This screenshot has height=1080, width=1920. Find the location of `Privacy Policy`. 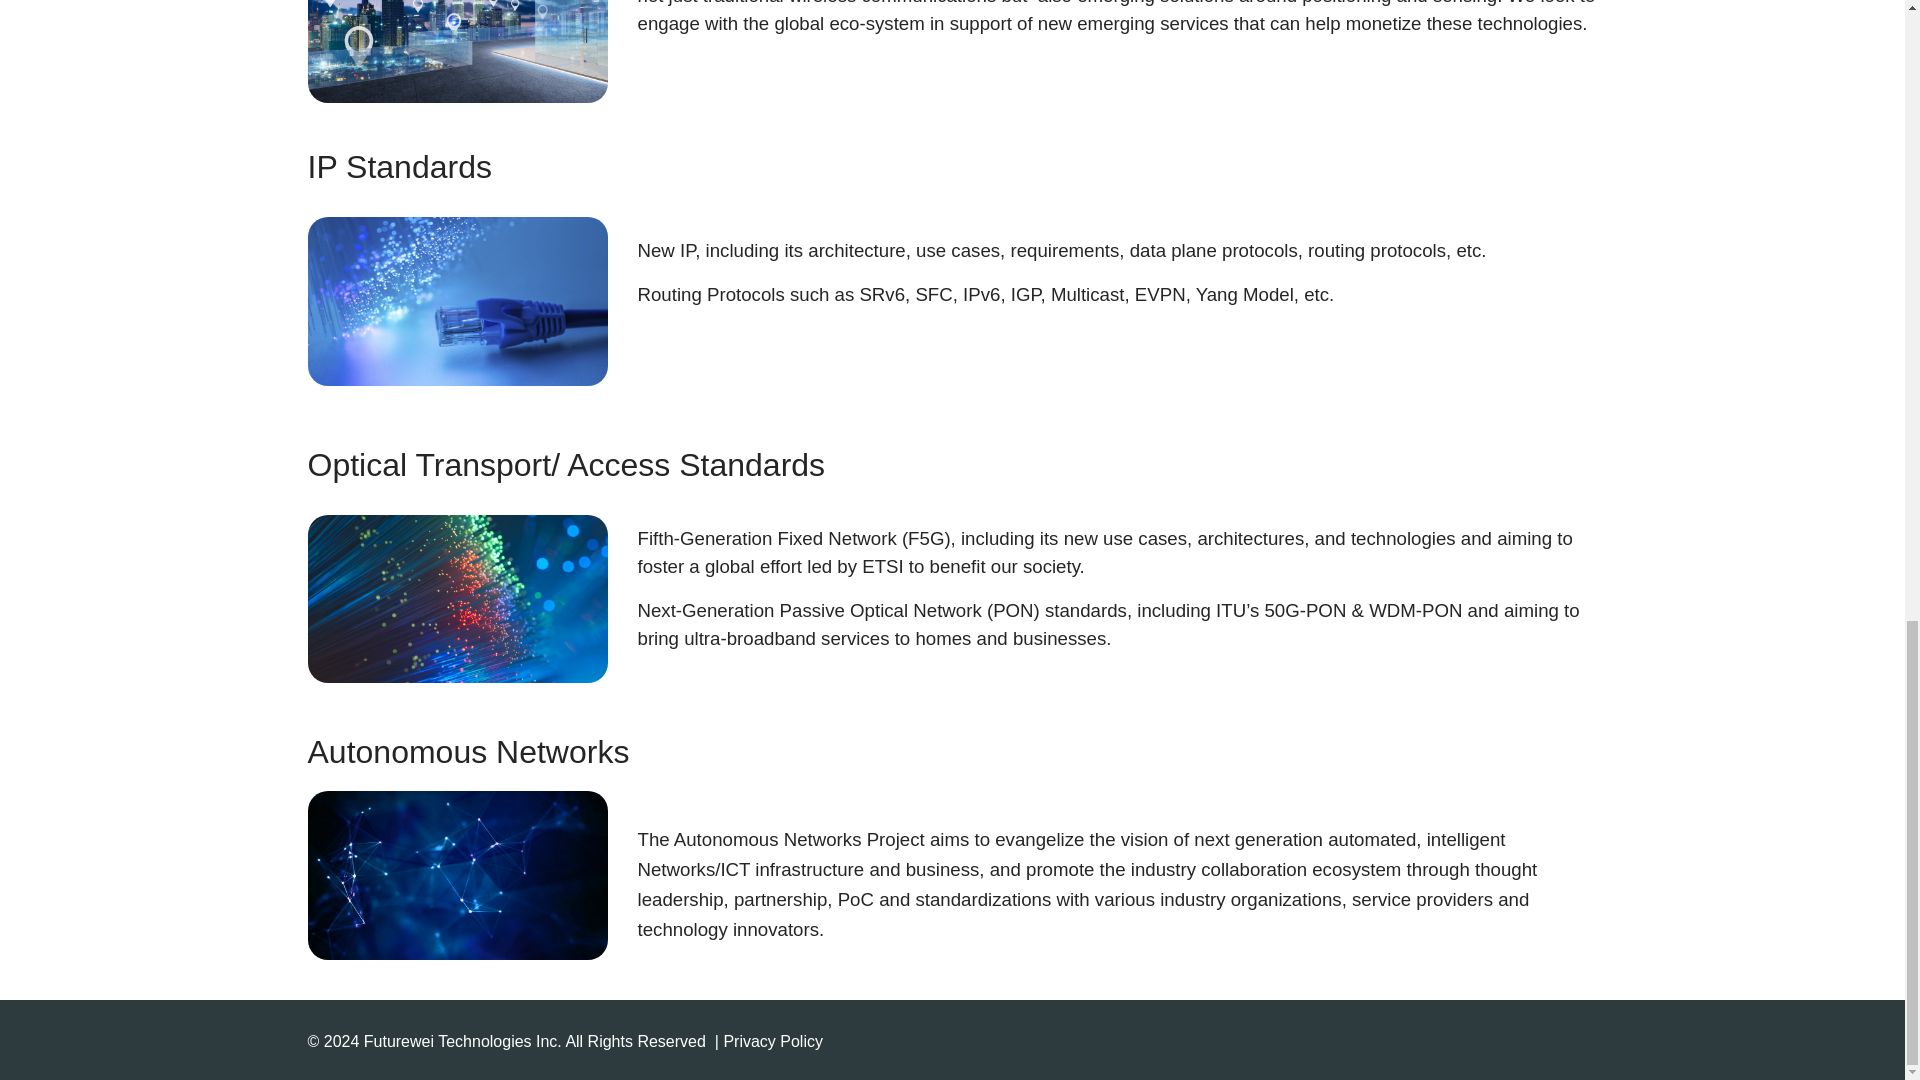

Privacy Policy is located at coordinates (773, 1040).